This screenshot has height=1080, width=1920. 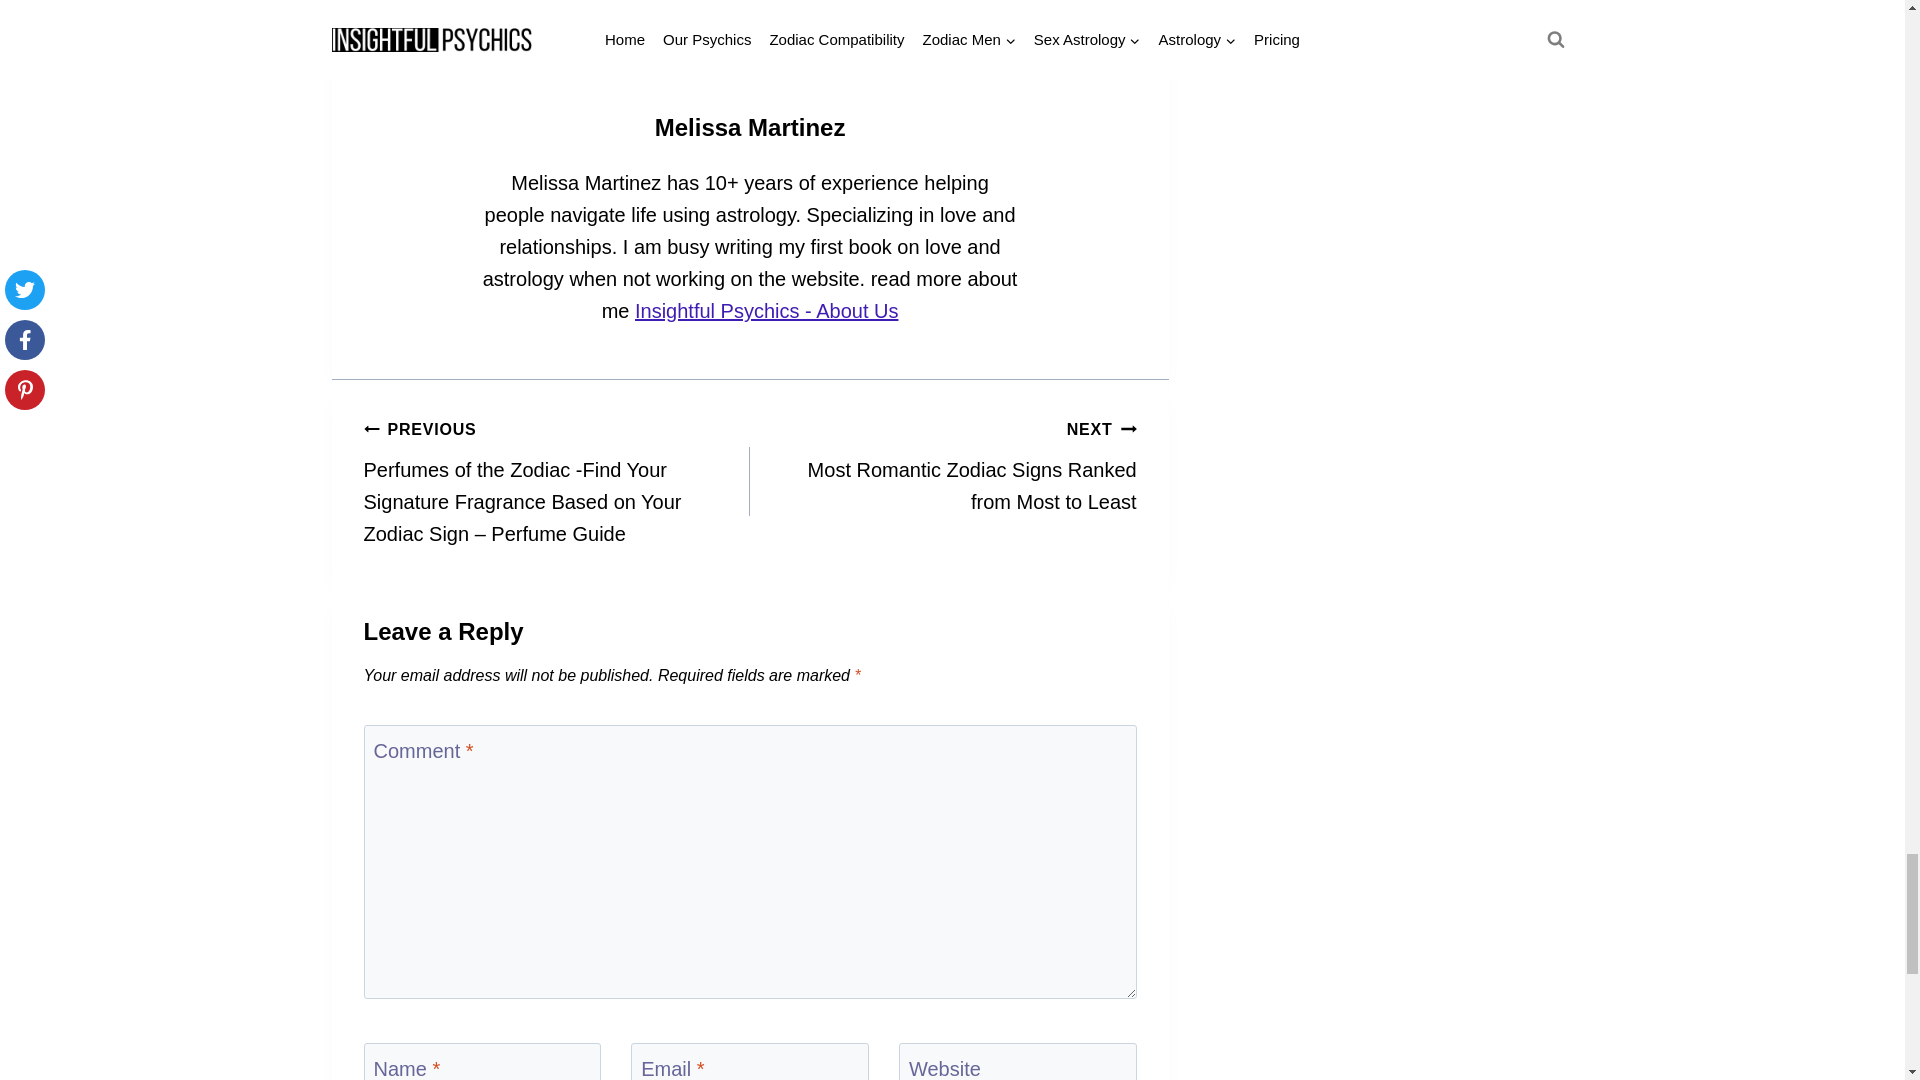 I want to click on Posts by Melissa Martinez, so click(x=750, y=128).